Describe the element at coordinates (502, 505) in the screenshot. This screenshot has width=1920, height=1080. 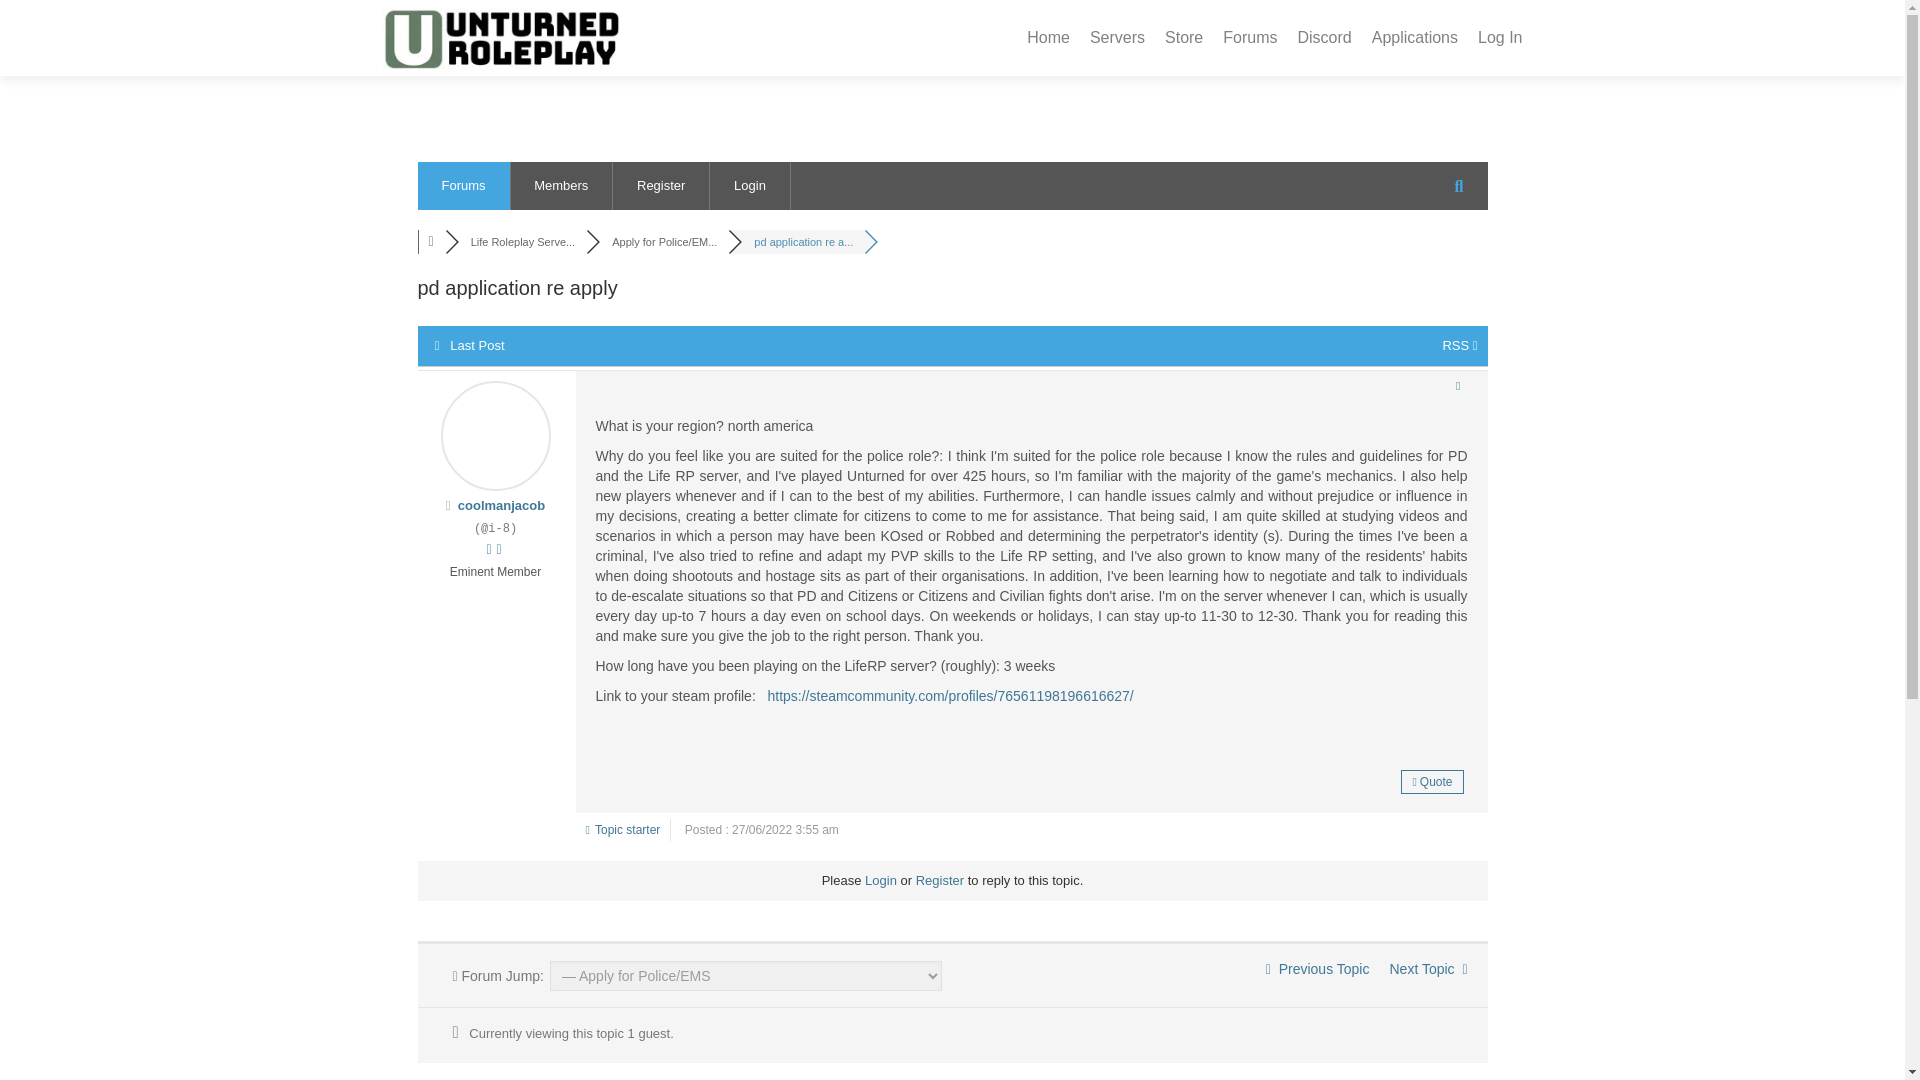
I see `coolmanjacob` at that location.